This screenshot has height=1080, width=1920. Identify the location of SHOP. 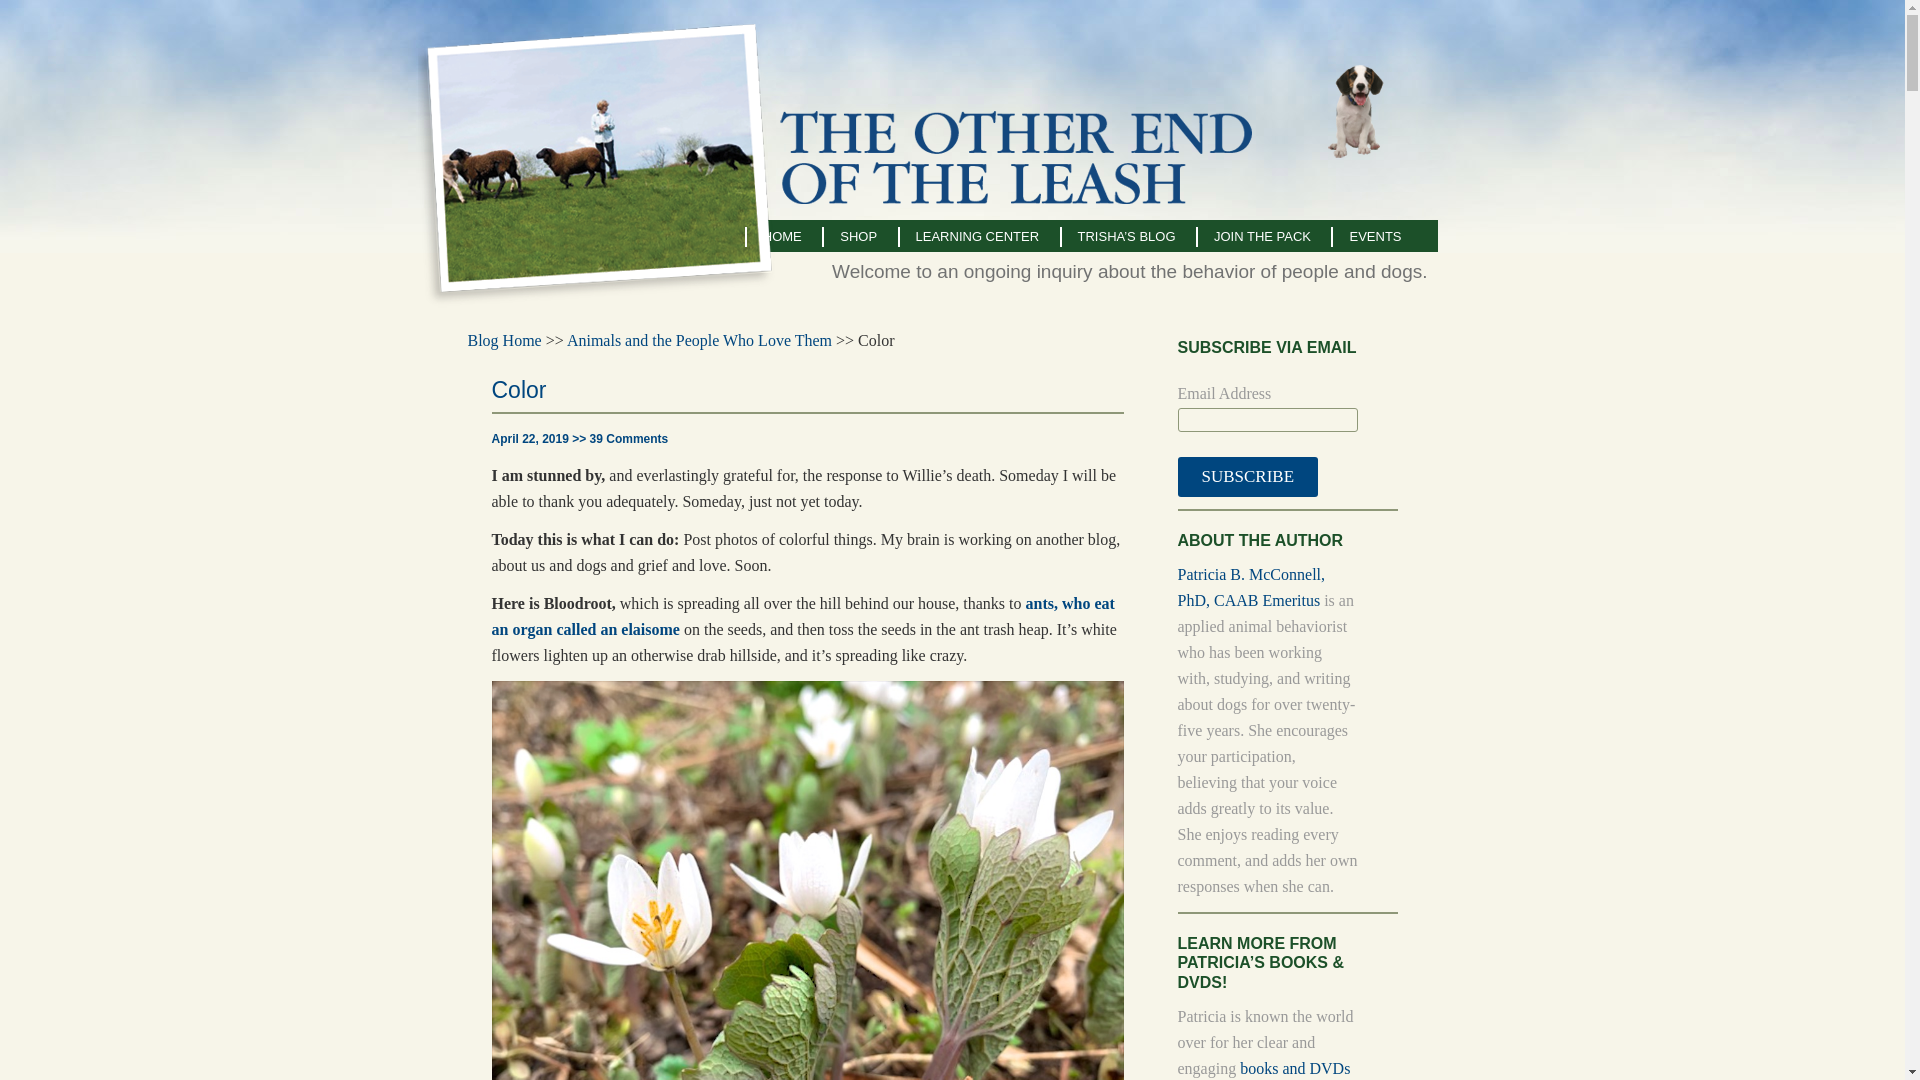
(856, 236).